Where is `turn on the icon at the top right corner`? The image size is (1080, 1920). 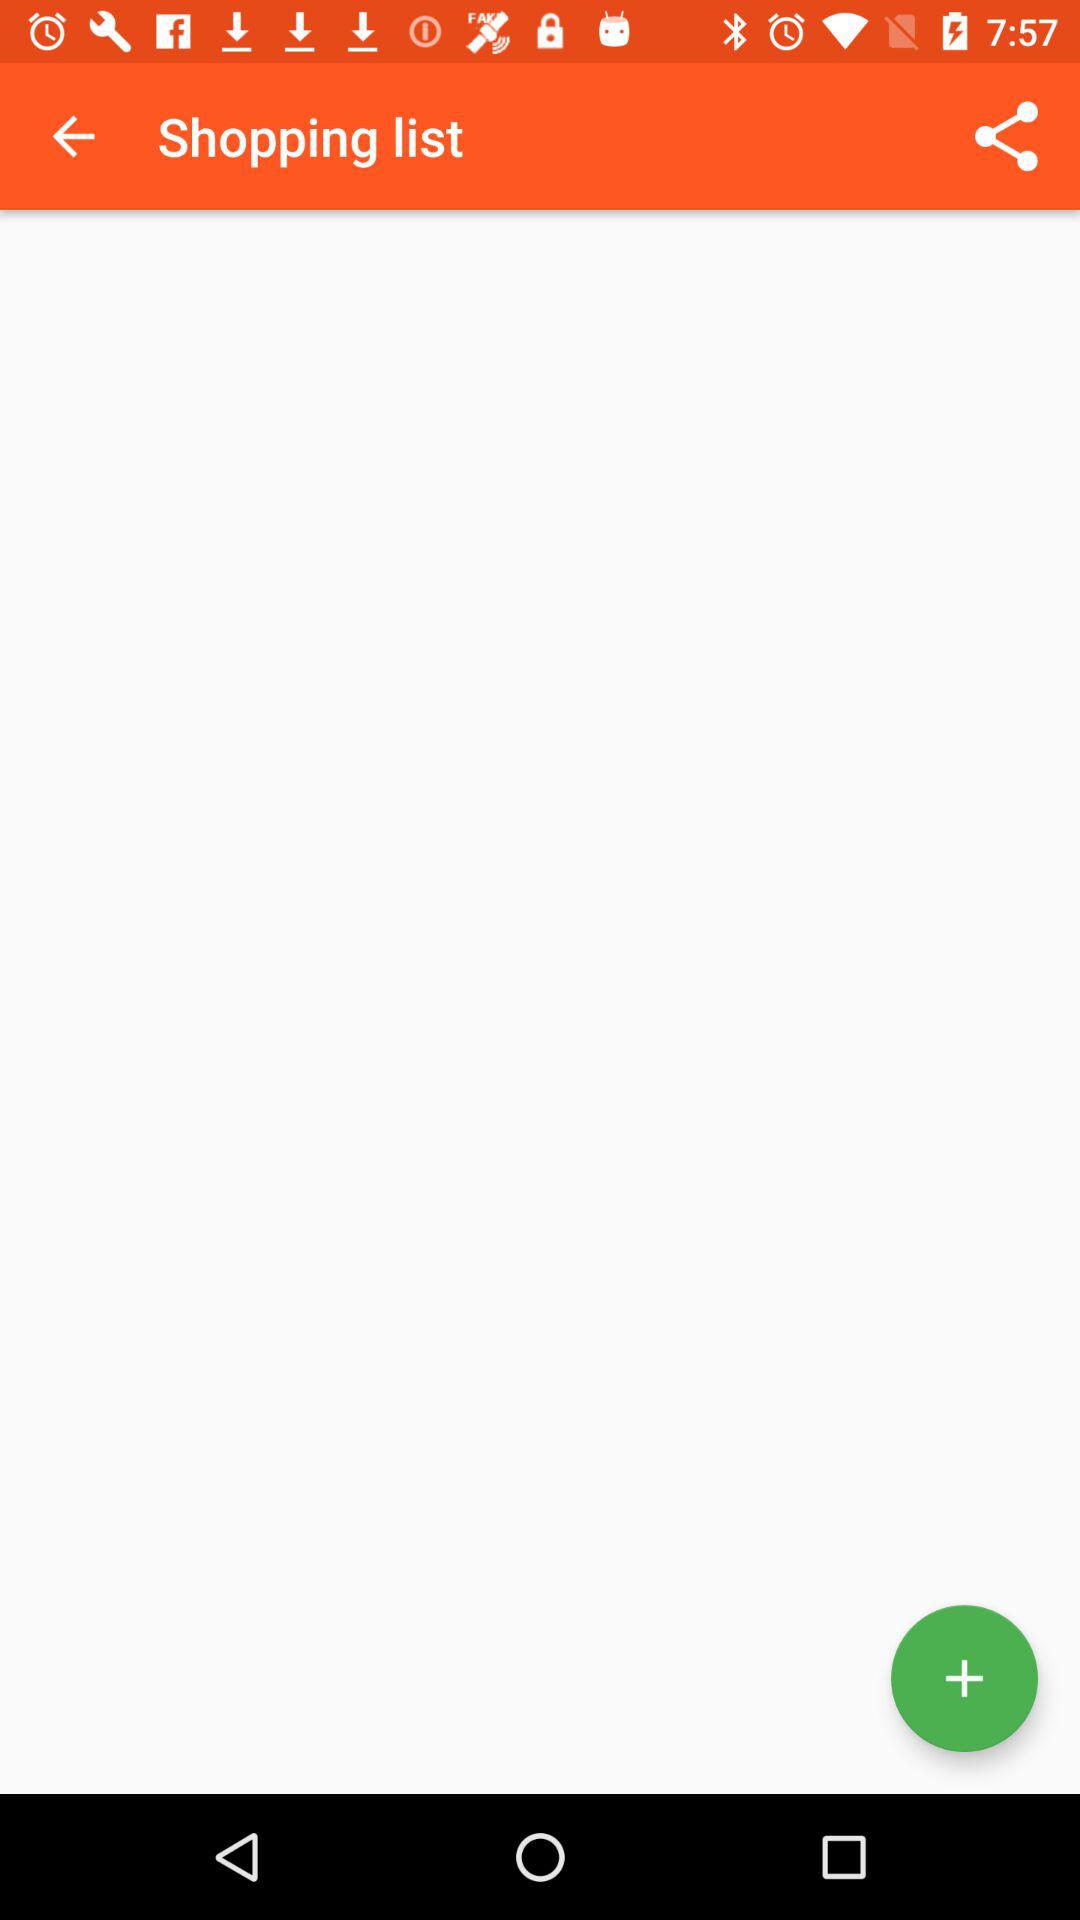 turn on the icon at the top right corner is located at coordinates (1006, 136).